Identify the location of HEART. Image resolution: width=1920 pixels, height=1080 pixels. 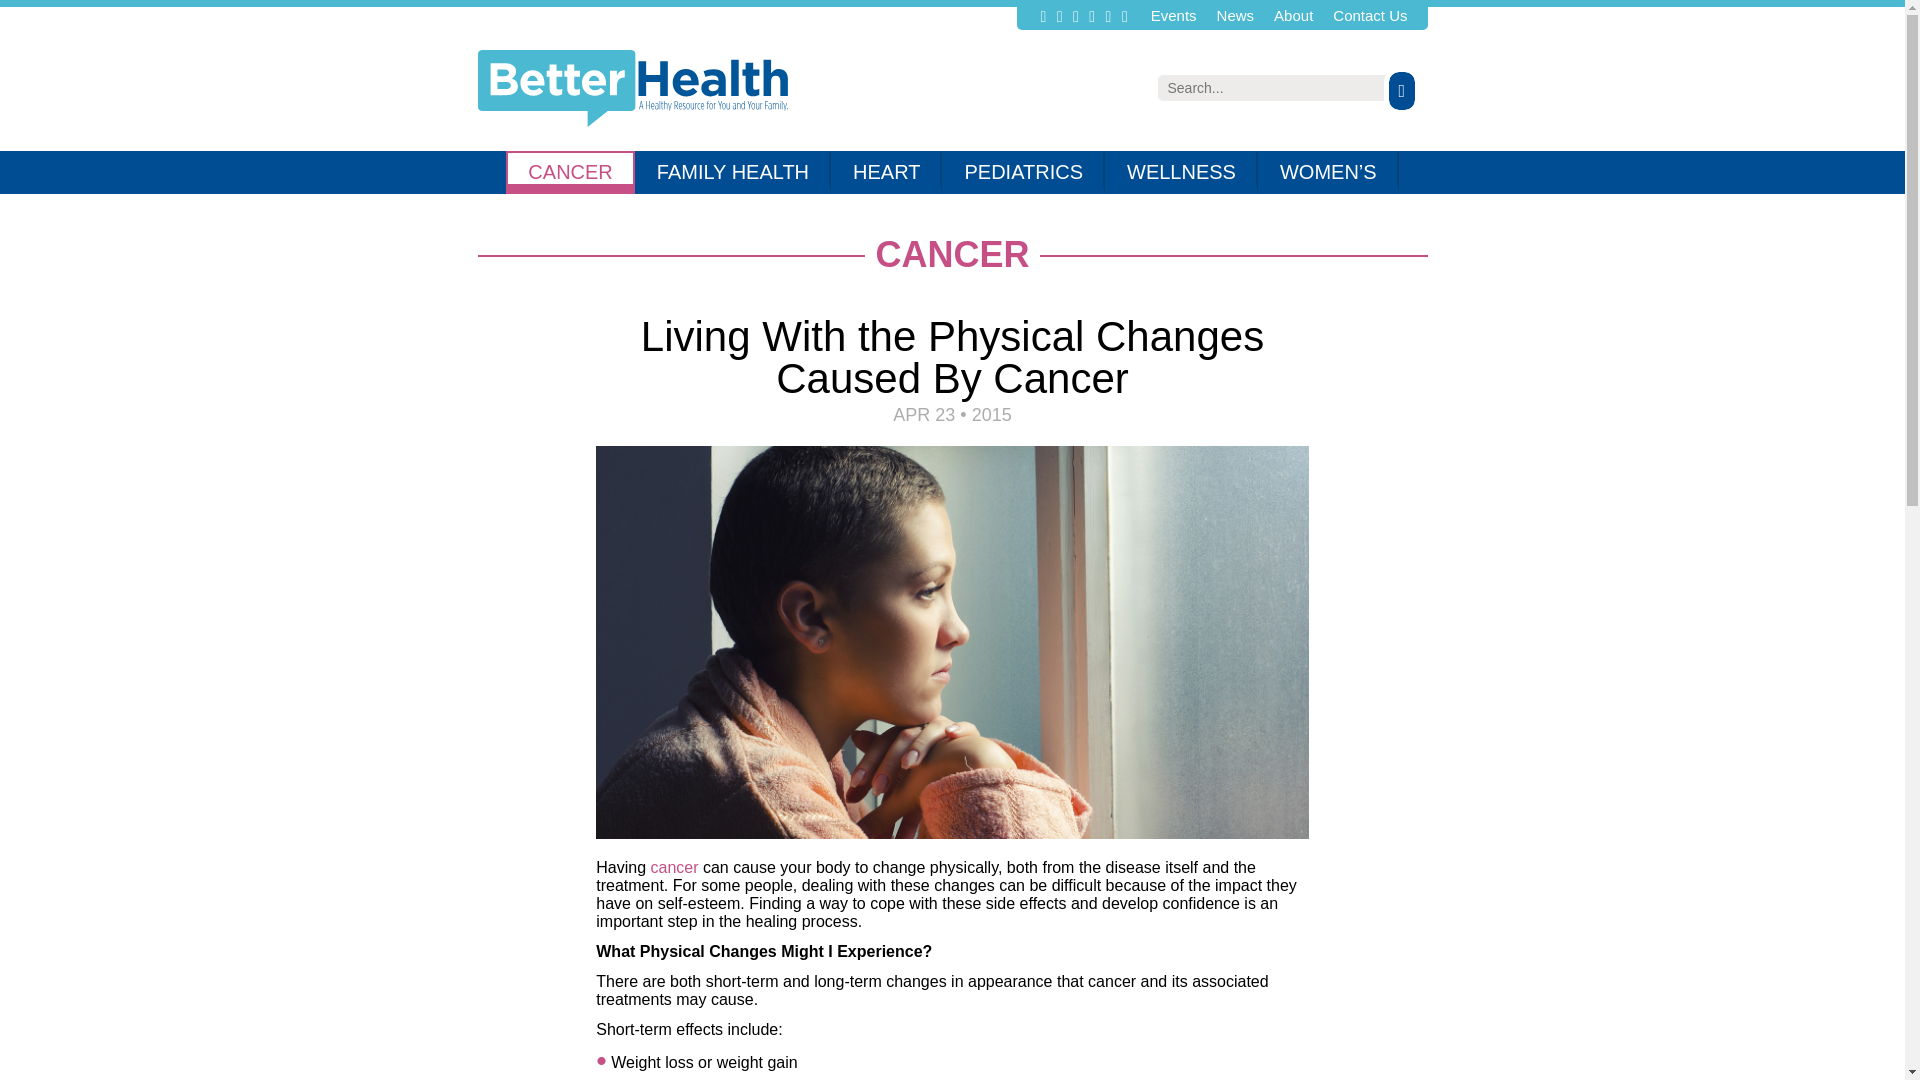
(886, 172).